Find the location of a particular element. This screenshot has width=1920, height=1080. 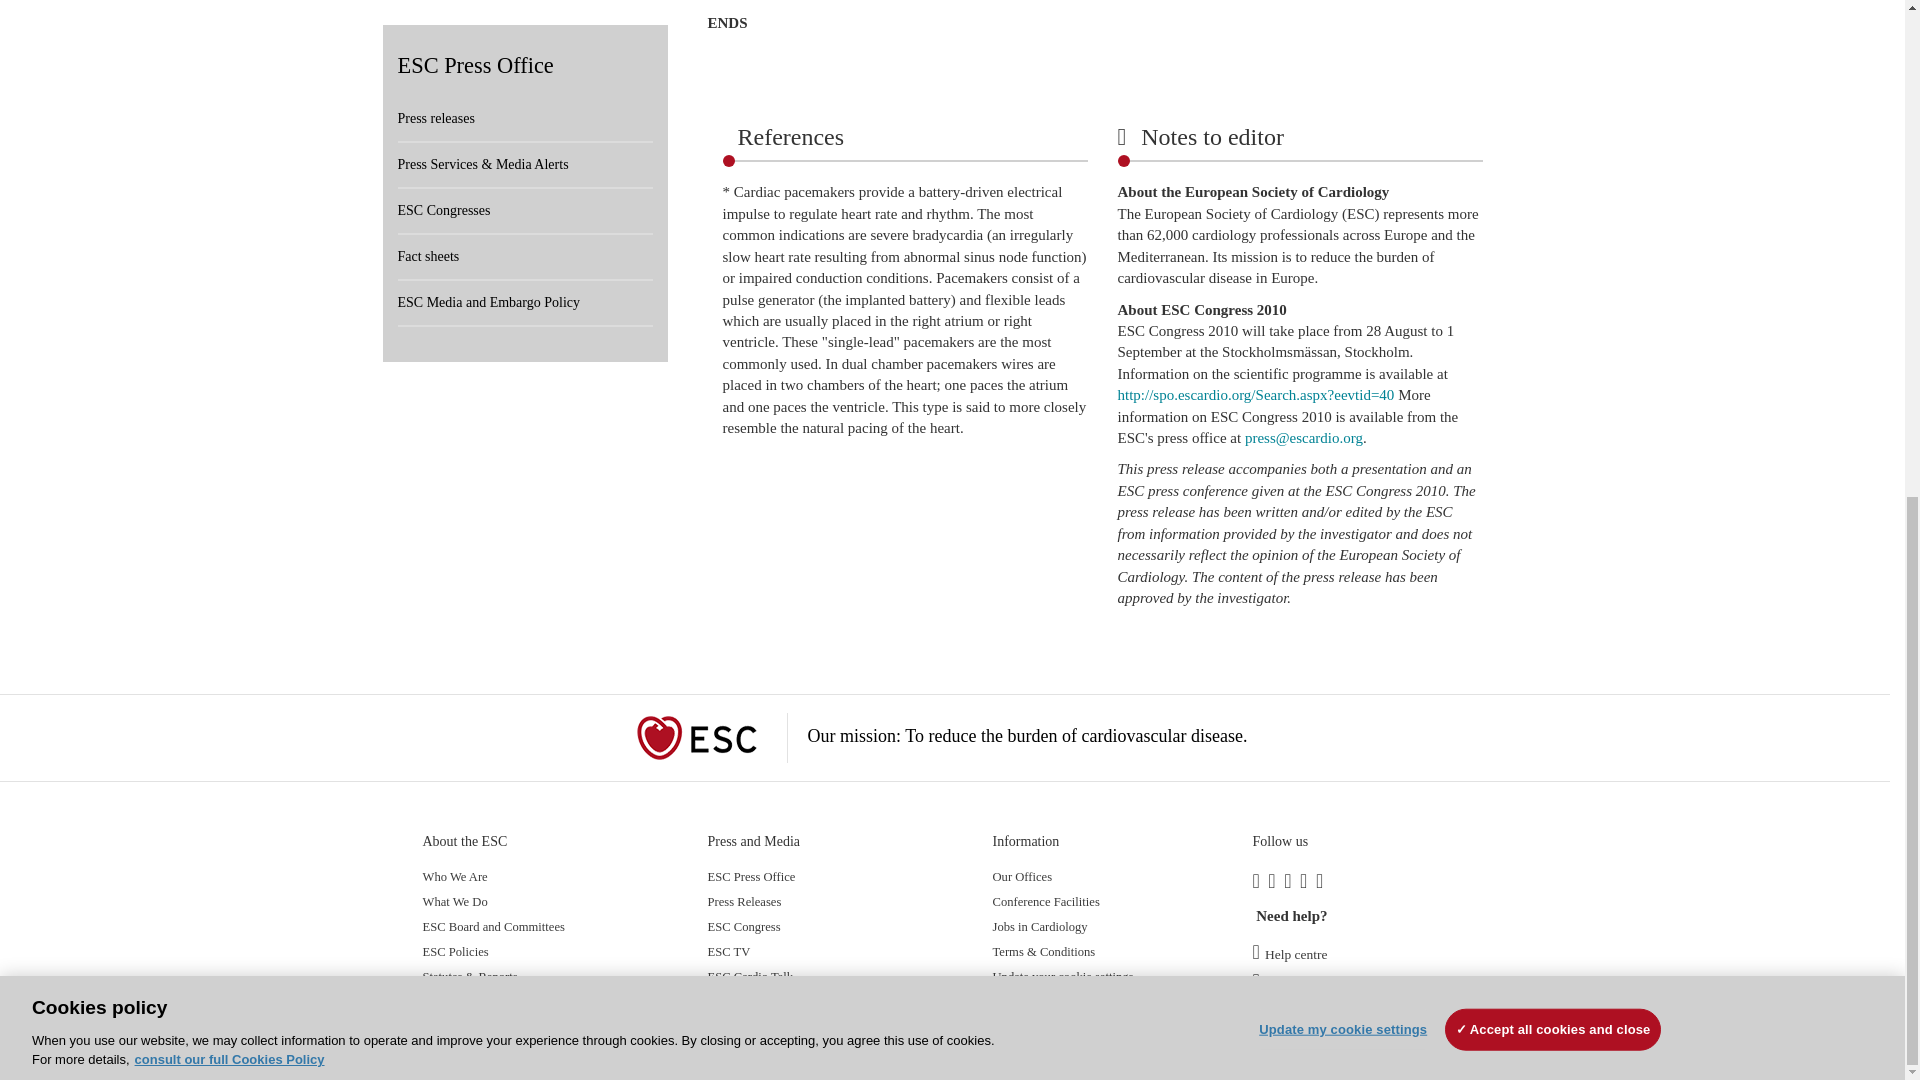

Contact us is located at coordinates (1286, 984).